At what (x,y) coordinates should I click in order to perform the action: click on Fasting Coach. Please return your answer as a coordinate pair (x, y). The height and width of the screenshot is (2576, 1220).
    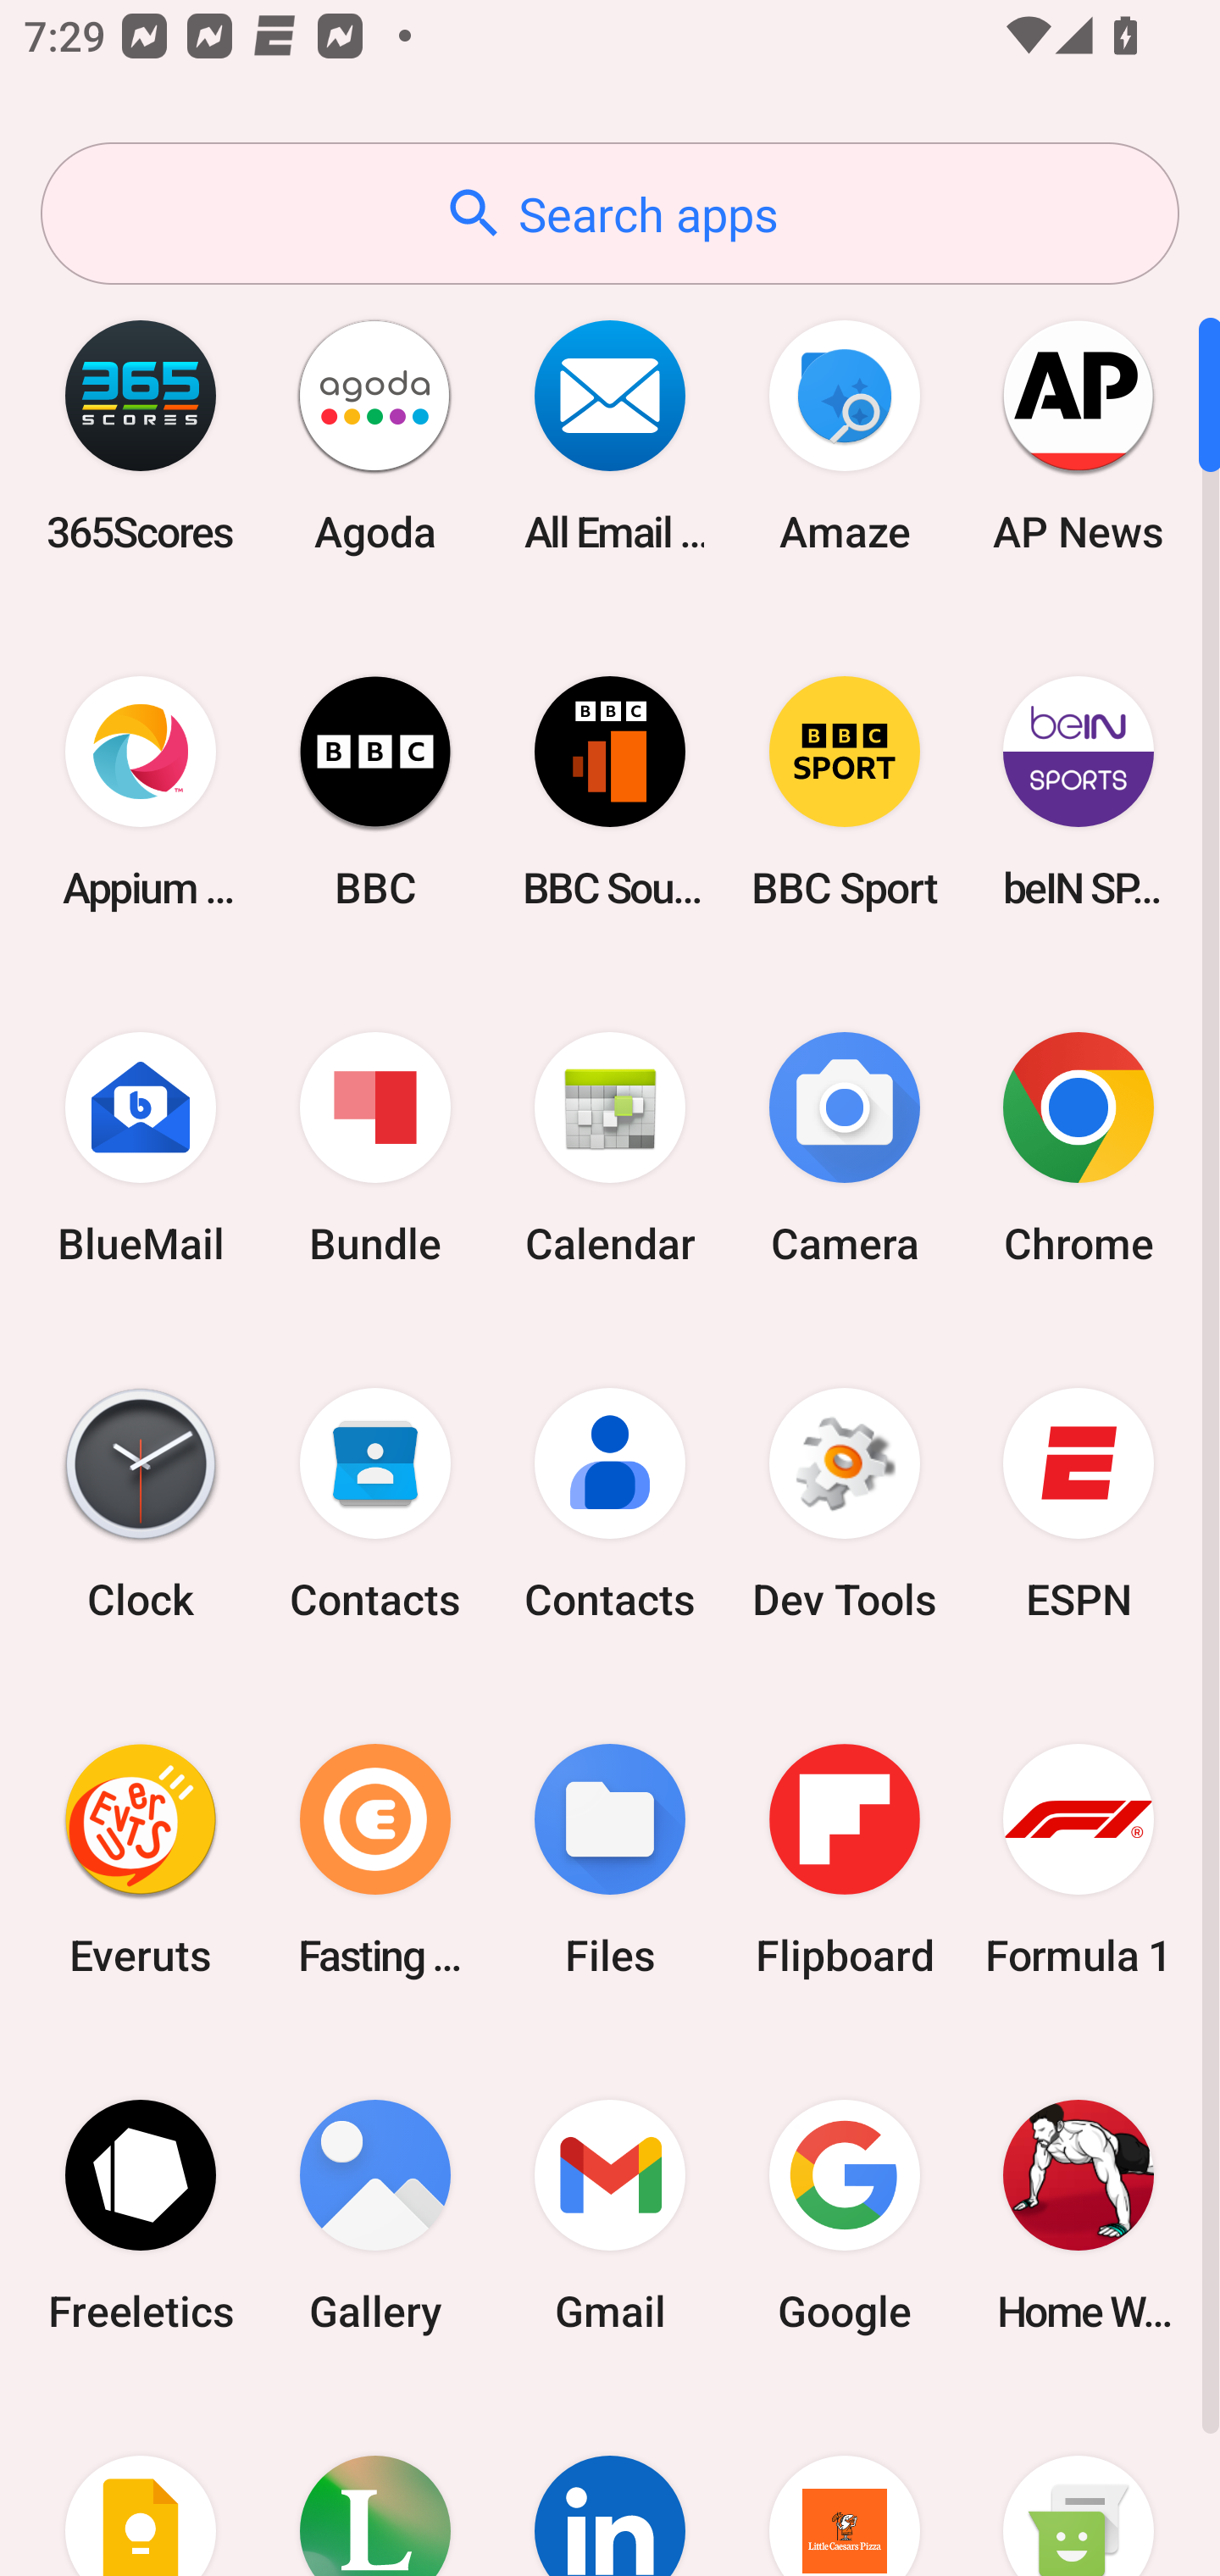
    Looking at the image, I should click on (375, 1859).